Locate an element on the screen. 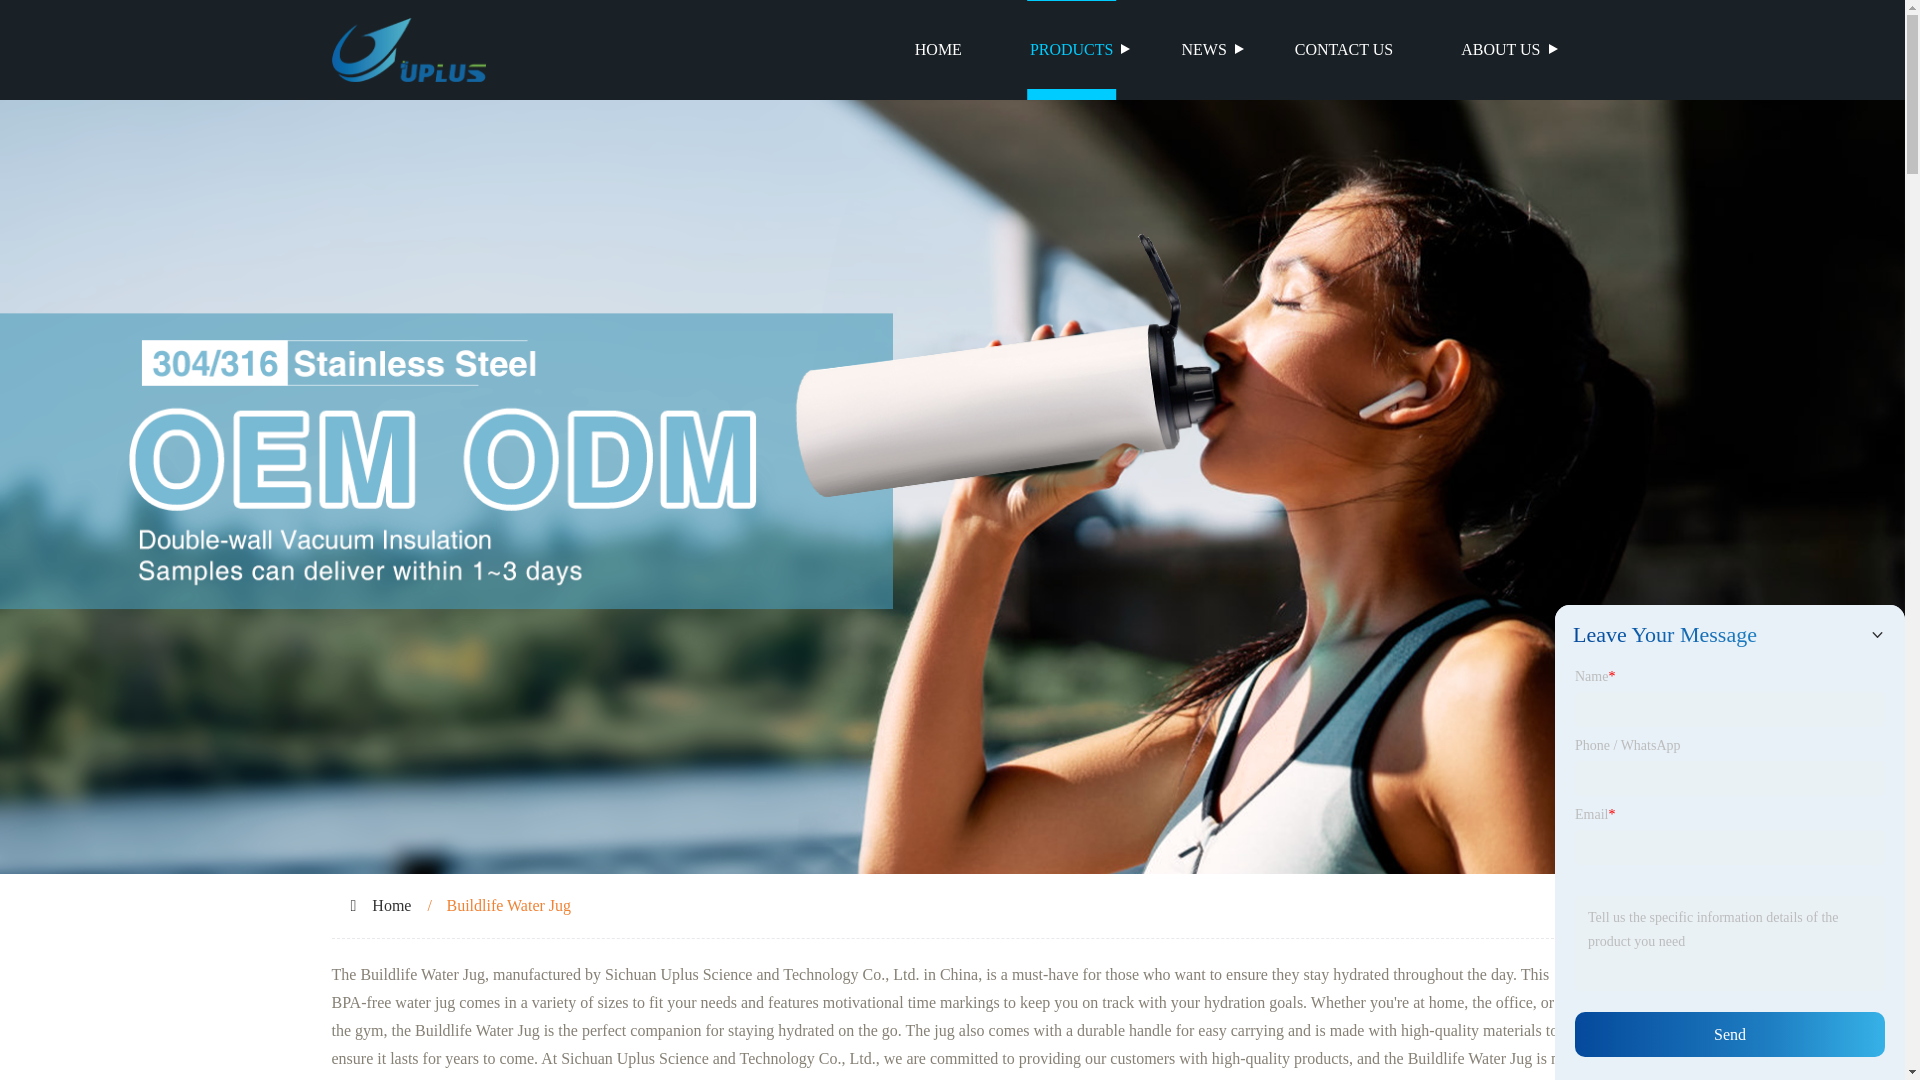  Home is located at coordinates (391, 905).